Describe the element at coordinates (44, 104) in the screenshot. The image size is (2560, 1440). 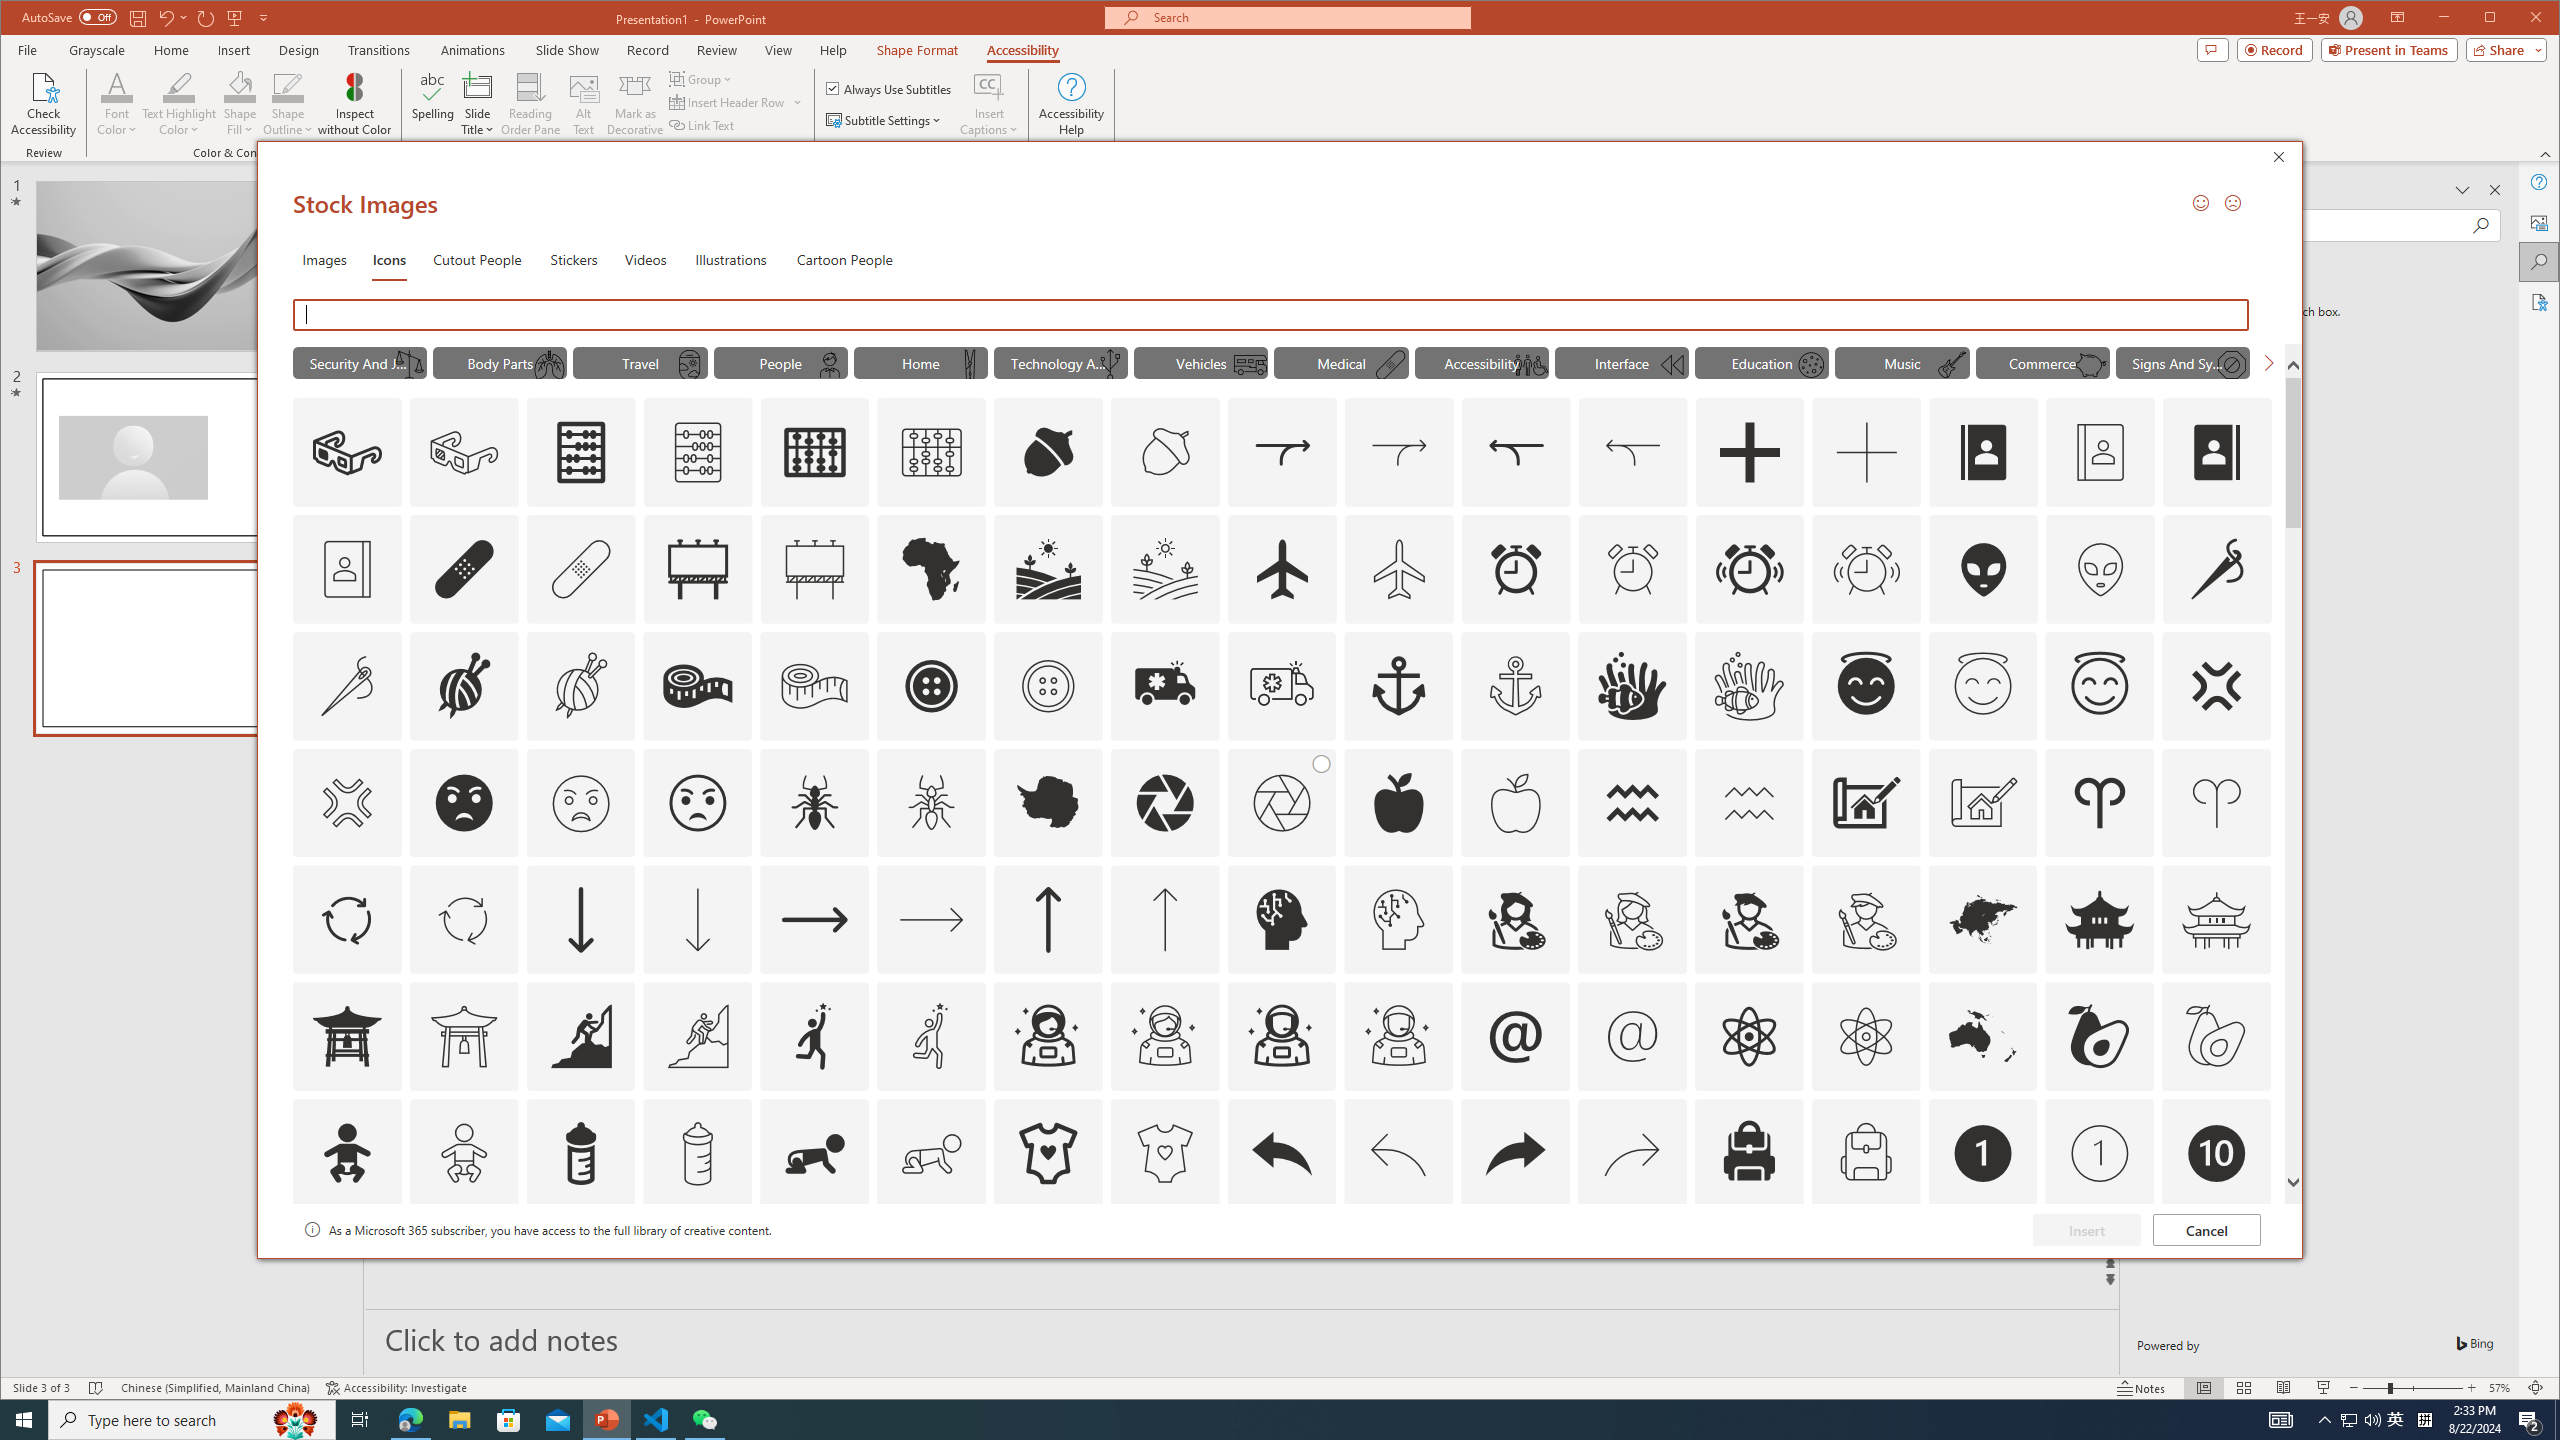
I see `Check Accessibility` at that location.